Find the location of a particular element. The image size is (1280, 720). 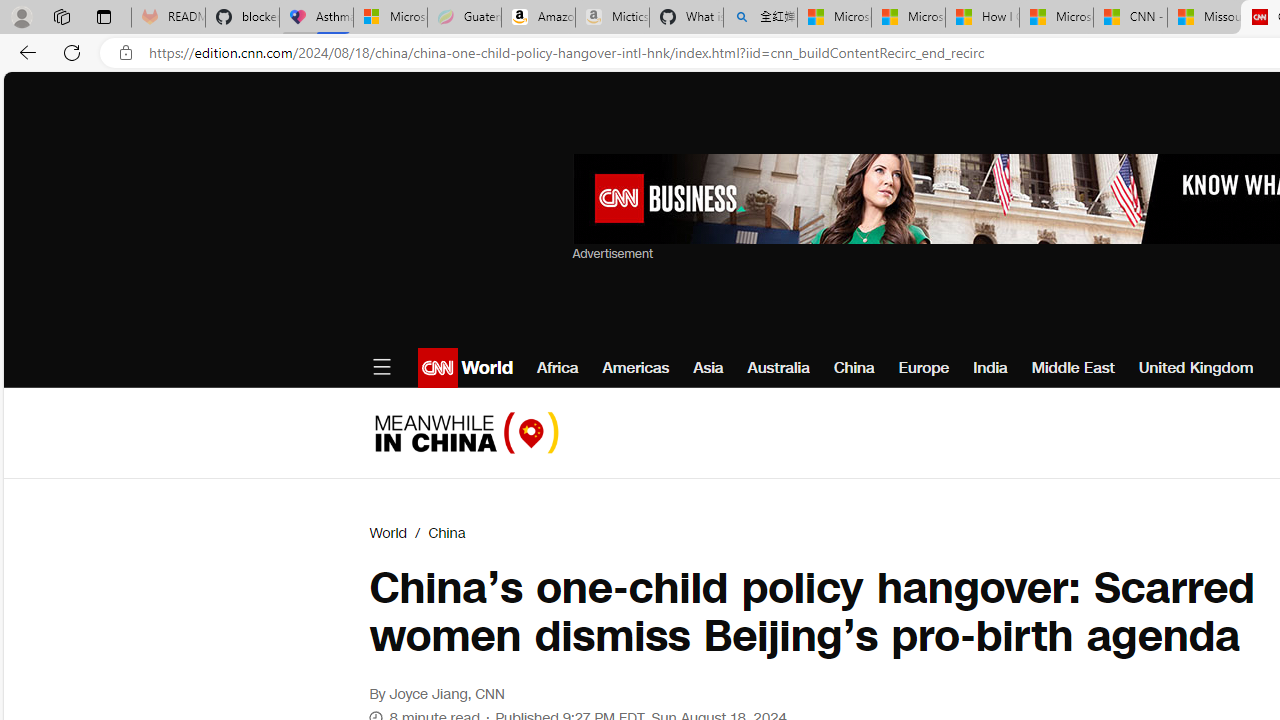

CNN - MSN is located at coordinates (1130, 18).